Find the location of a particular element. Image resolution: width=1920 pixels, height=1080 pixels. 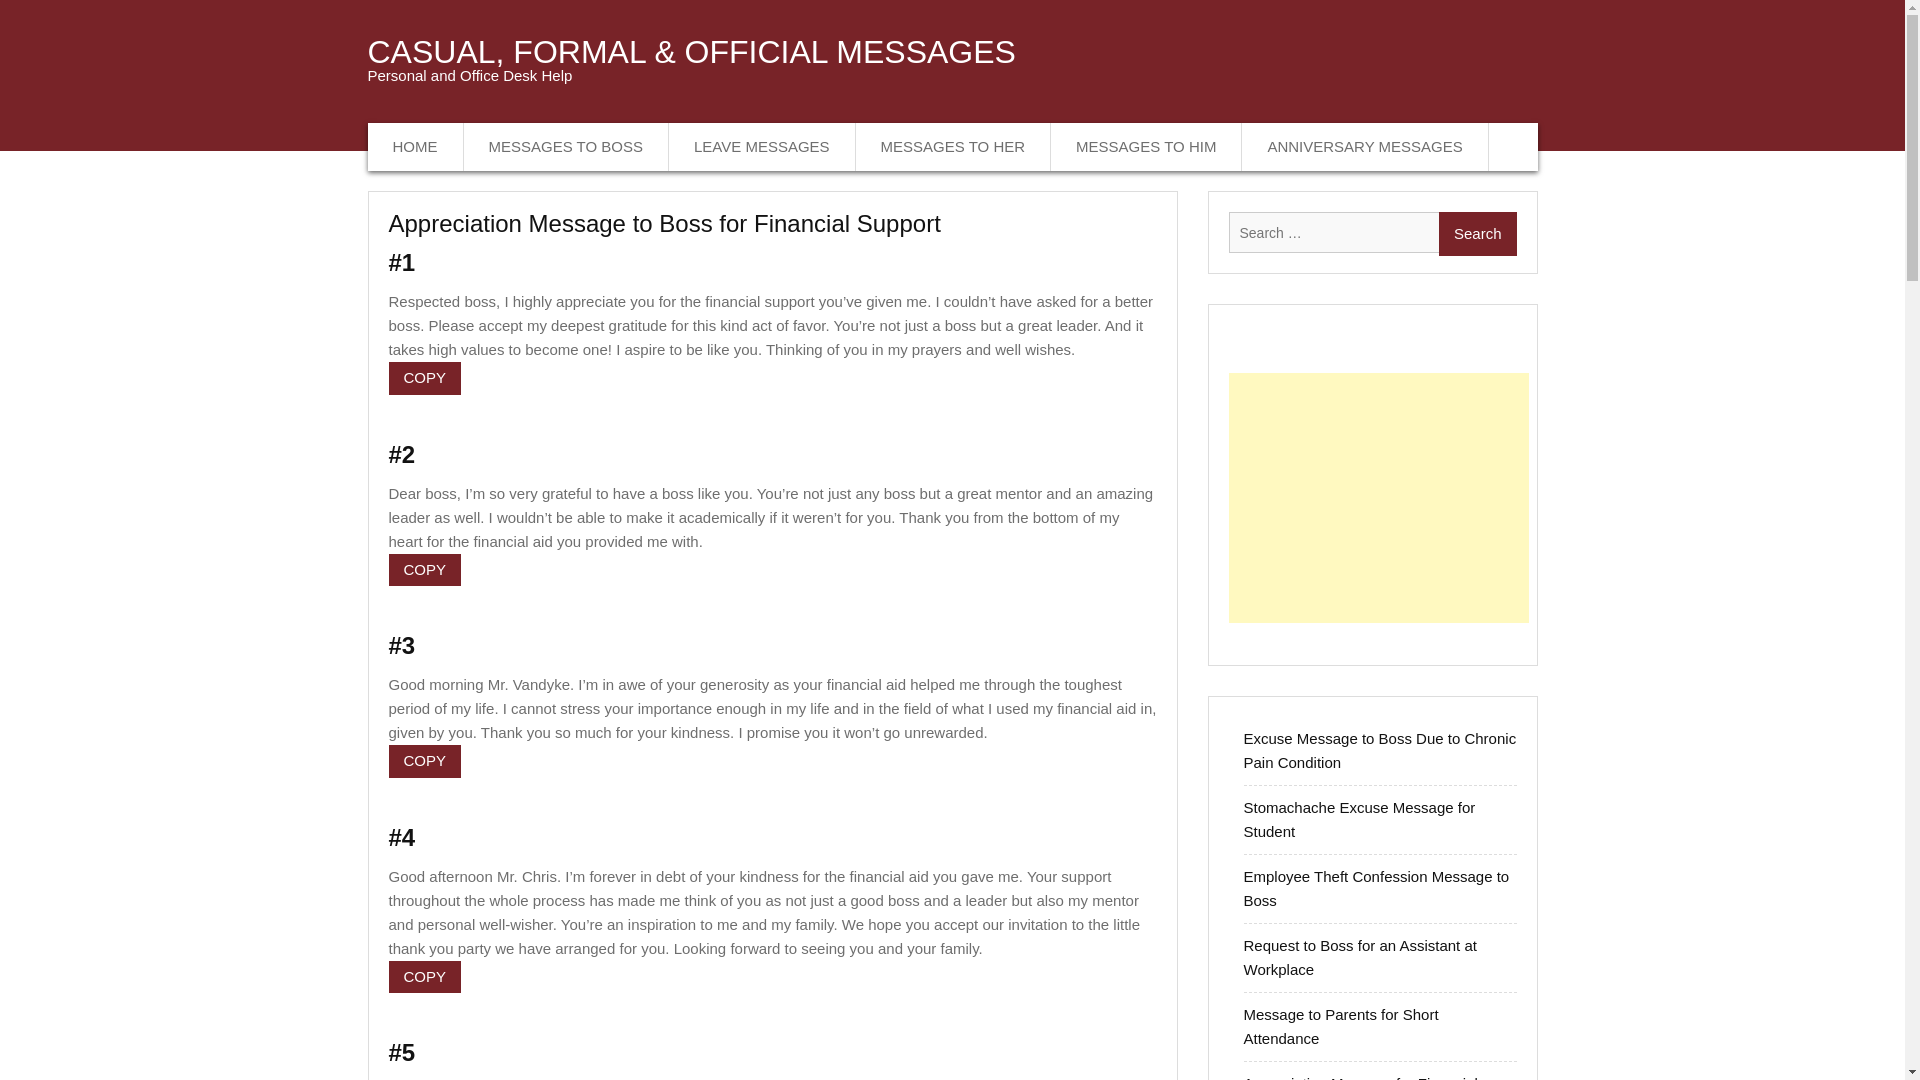

Excuse Message to Boss Due to Chronic Pain Condition is located at coordinates (1380, 750).